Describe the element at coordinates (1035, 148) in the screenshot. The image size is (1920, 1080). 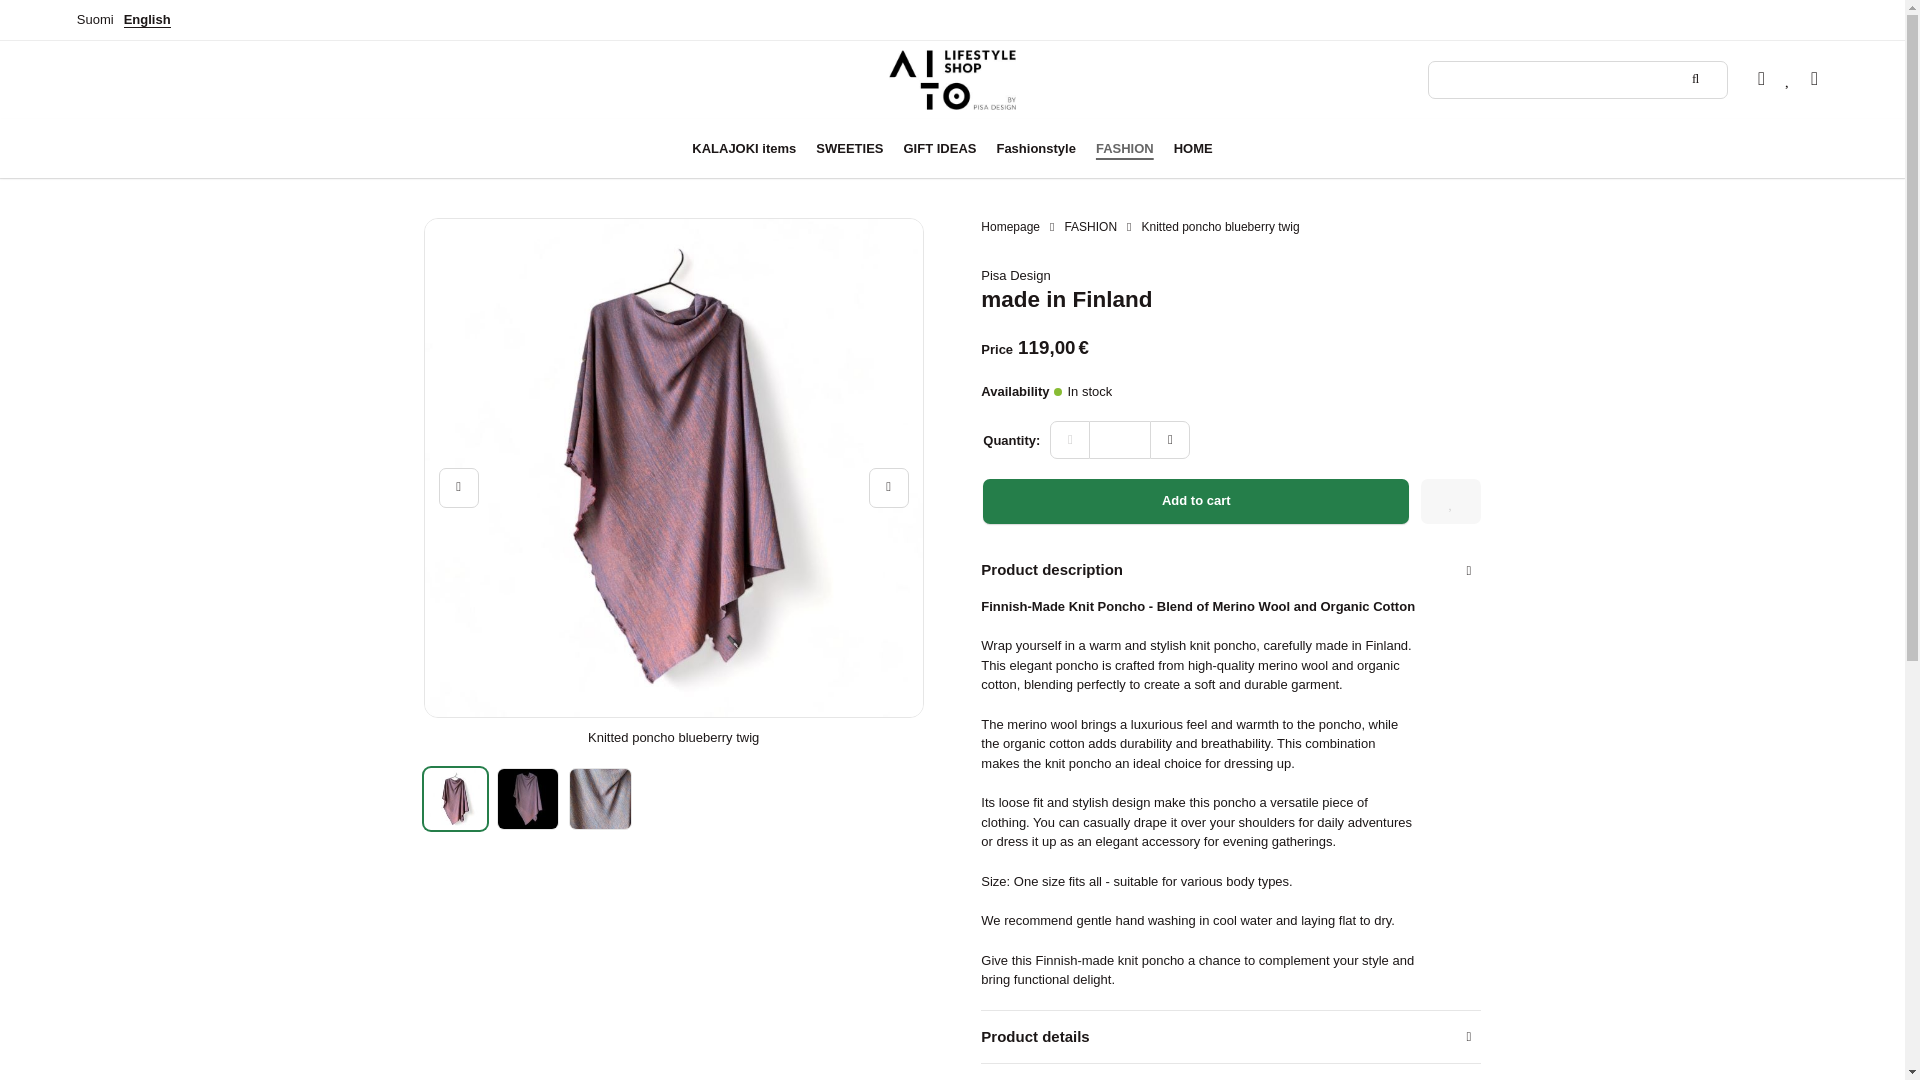
I see `Fashionstyle` at that location.